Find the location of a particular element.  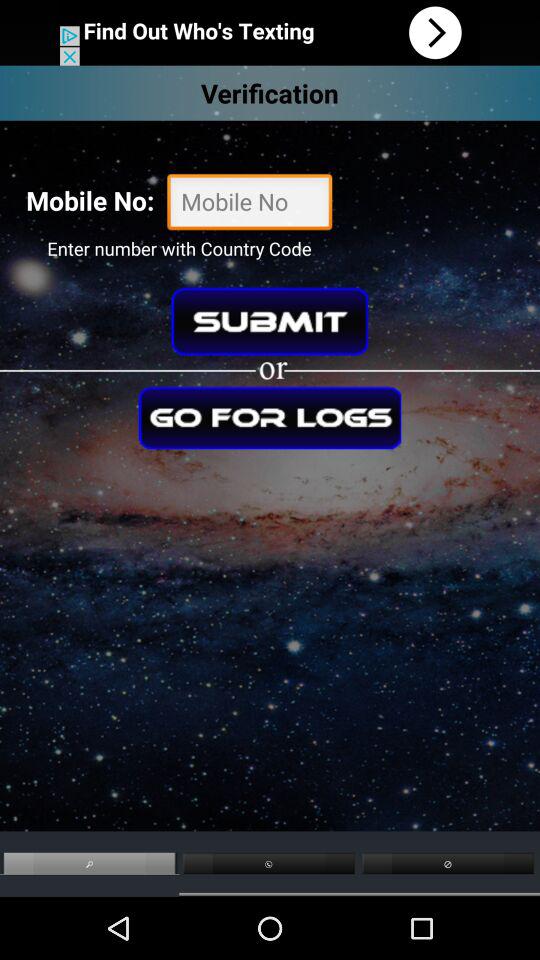

download app is located at coordinates (270, 32).